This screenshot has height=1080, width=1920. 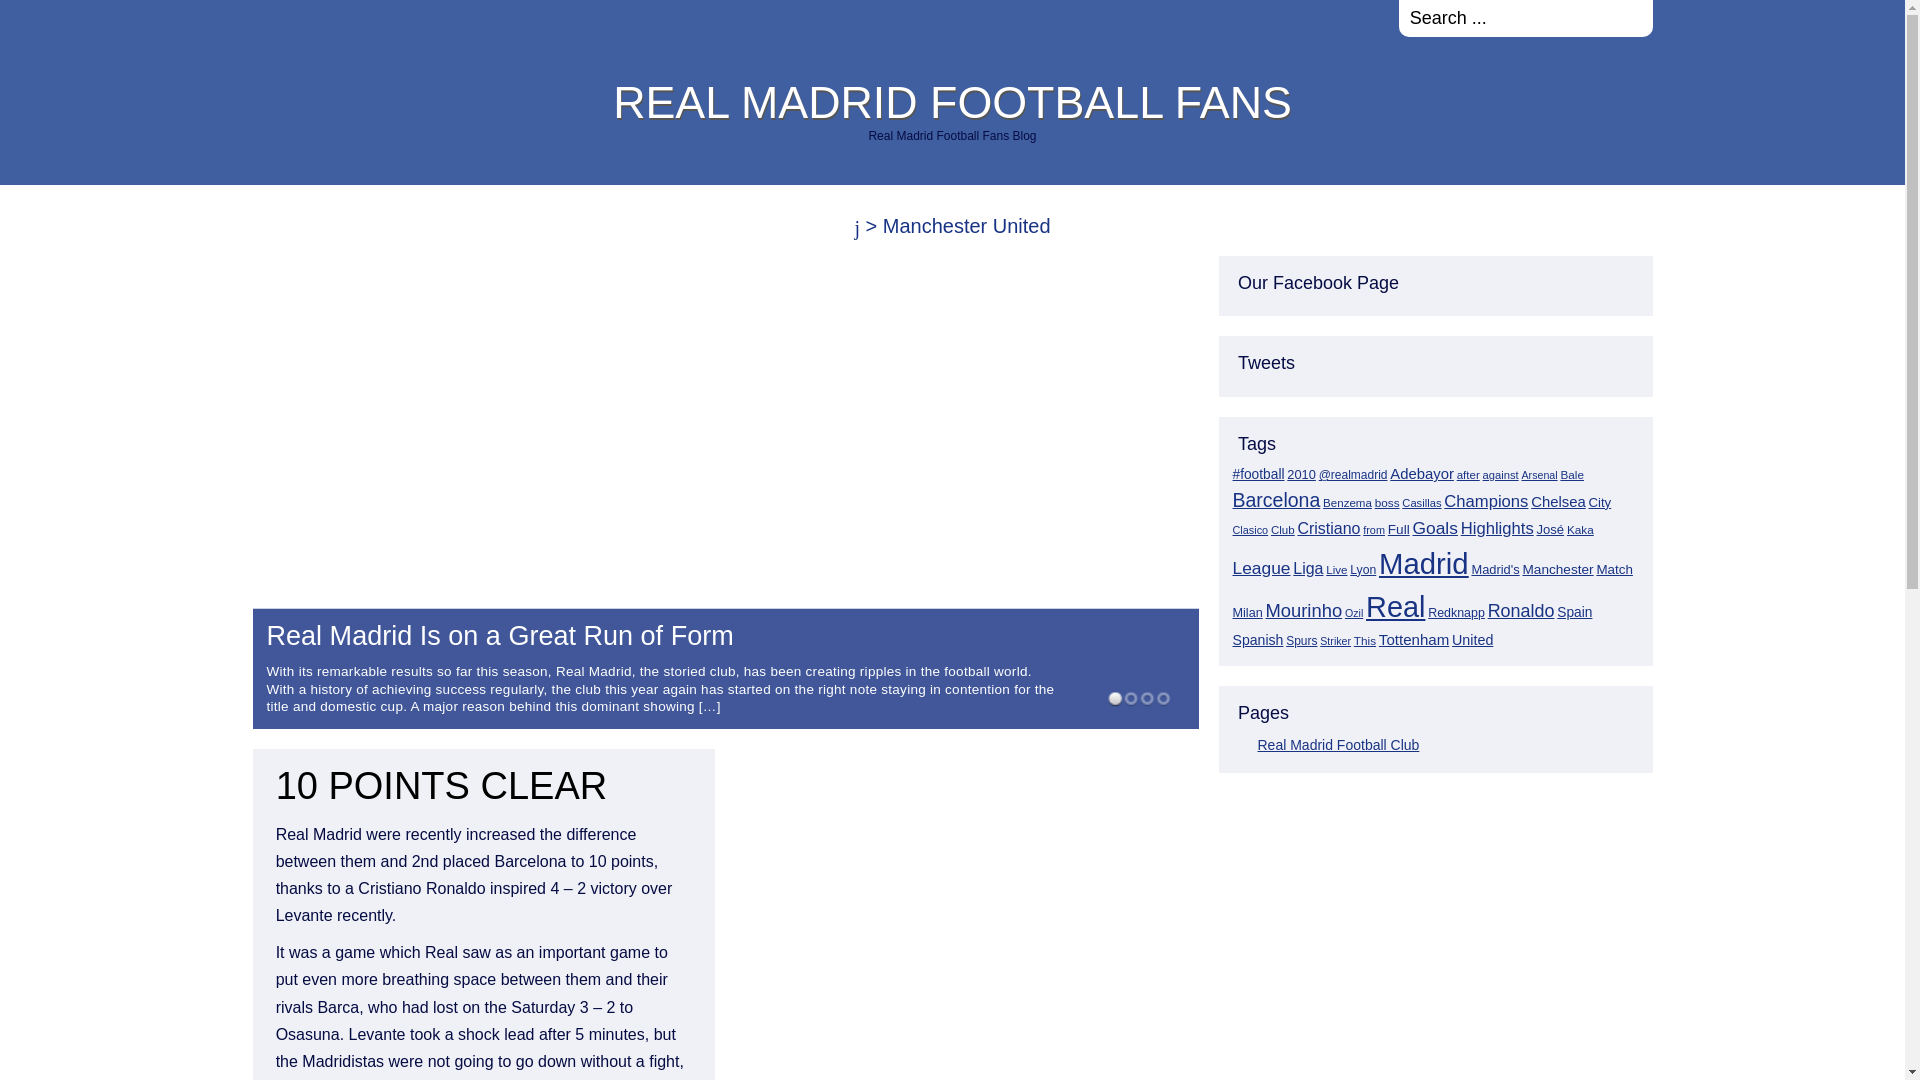 What do you see at coordinates (1362, 569) in the screenshot?
I see `Lyon` at bounding box center [1362, 569].